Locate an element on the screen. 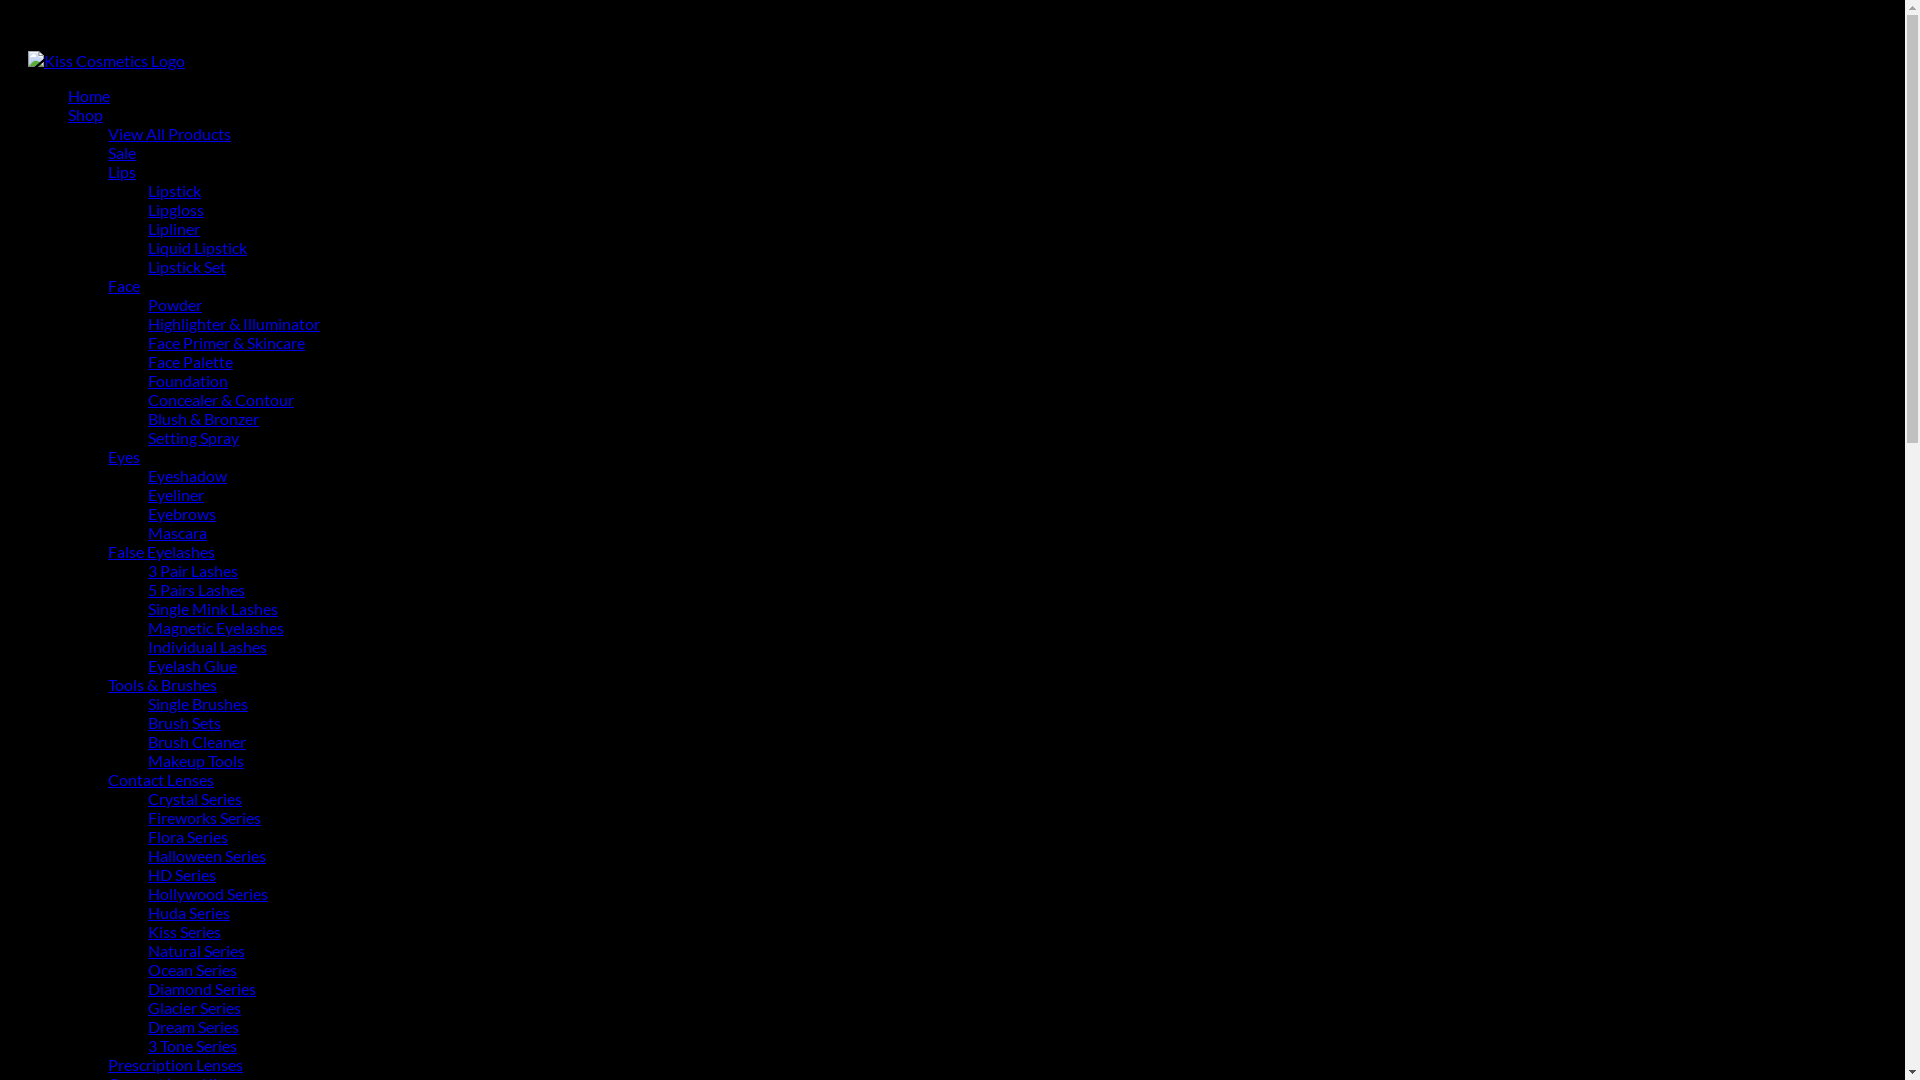  Home is located at coordinates (89, 96).